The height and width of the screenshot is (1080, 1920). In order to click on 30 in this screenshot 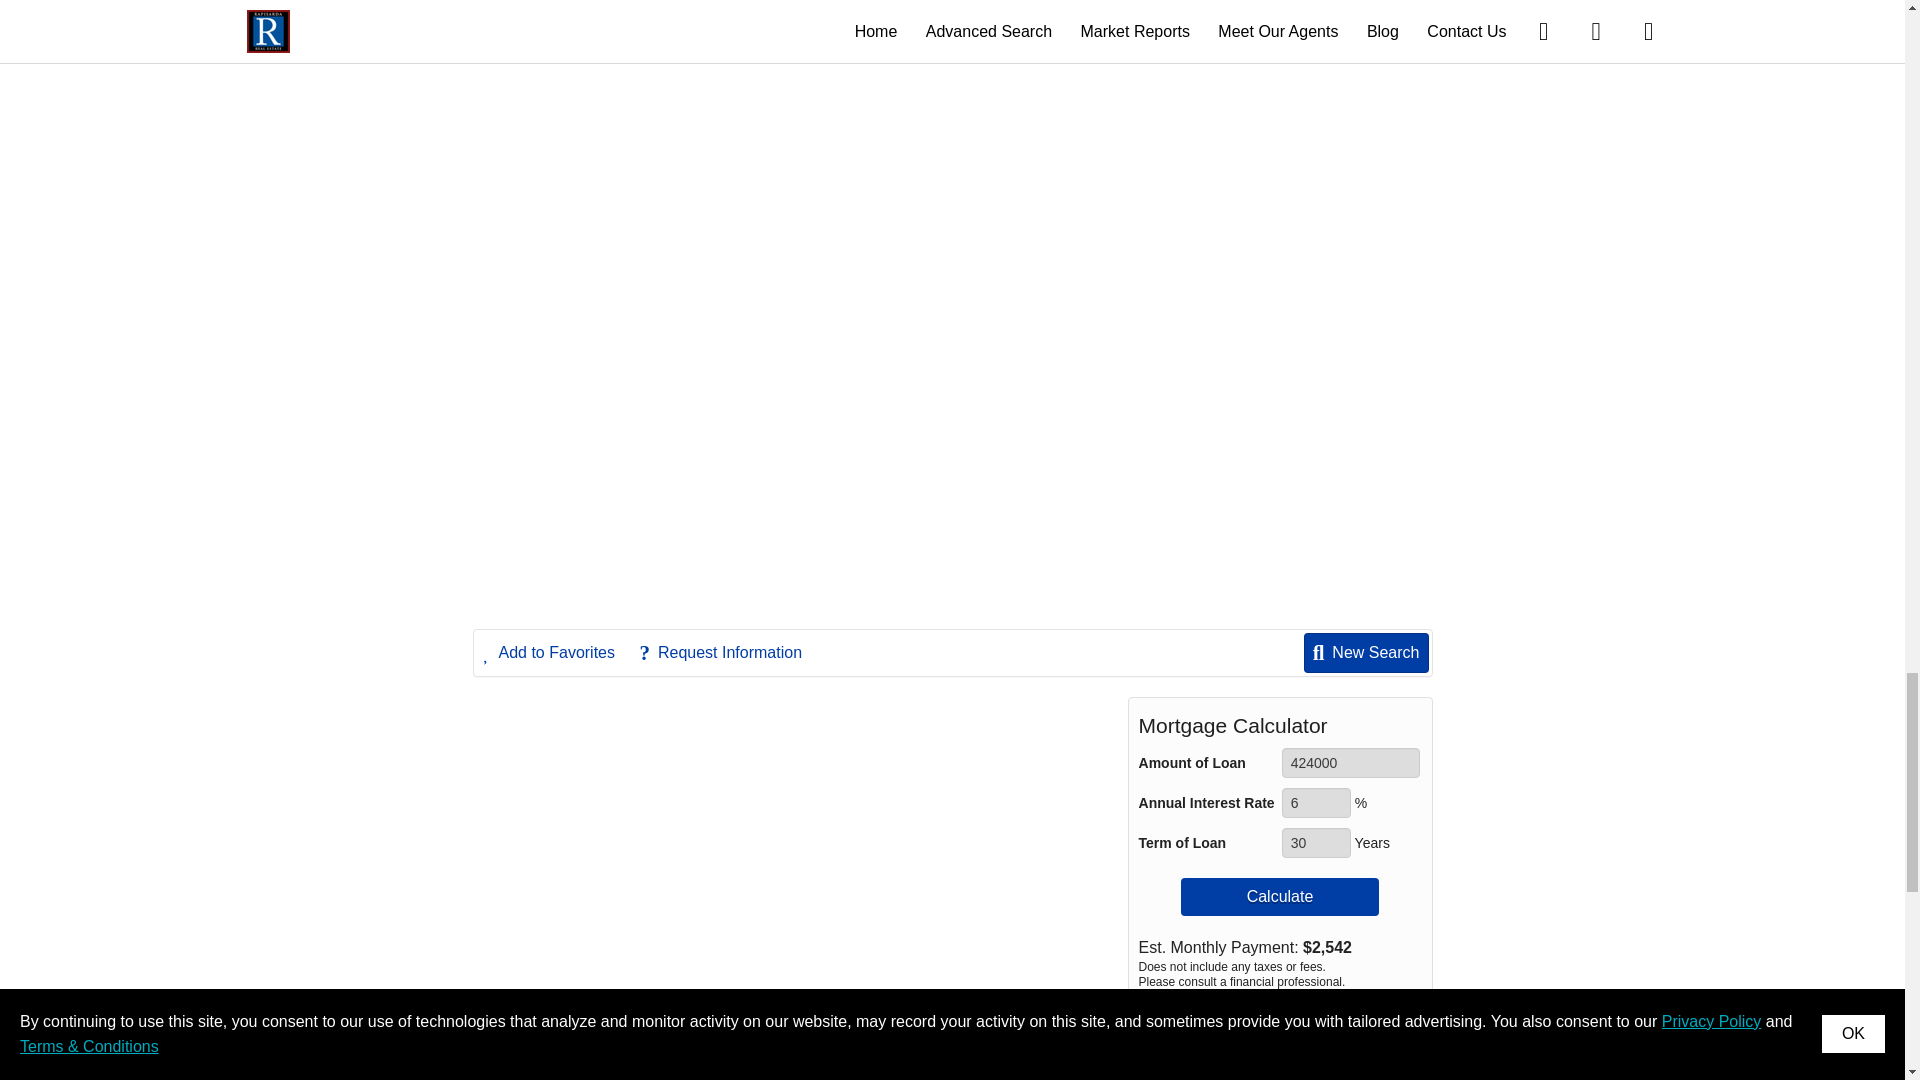, I will do `click(1316, 842)`.